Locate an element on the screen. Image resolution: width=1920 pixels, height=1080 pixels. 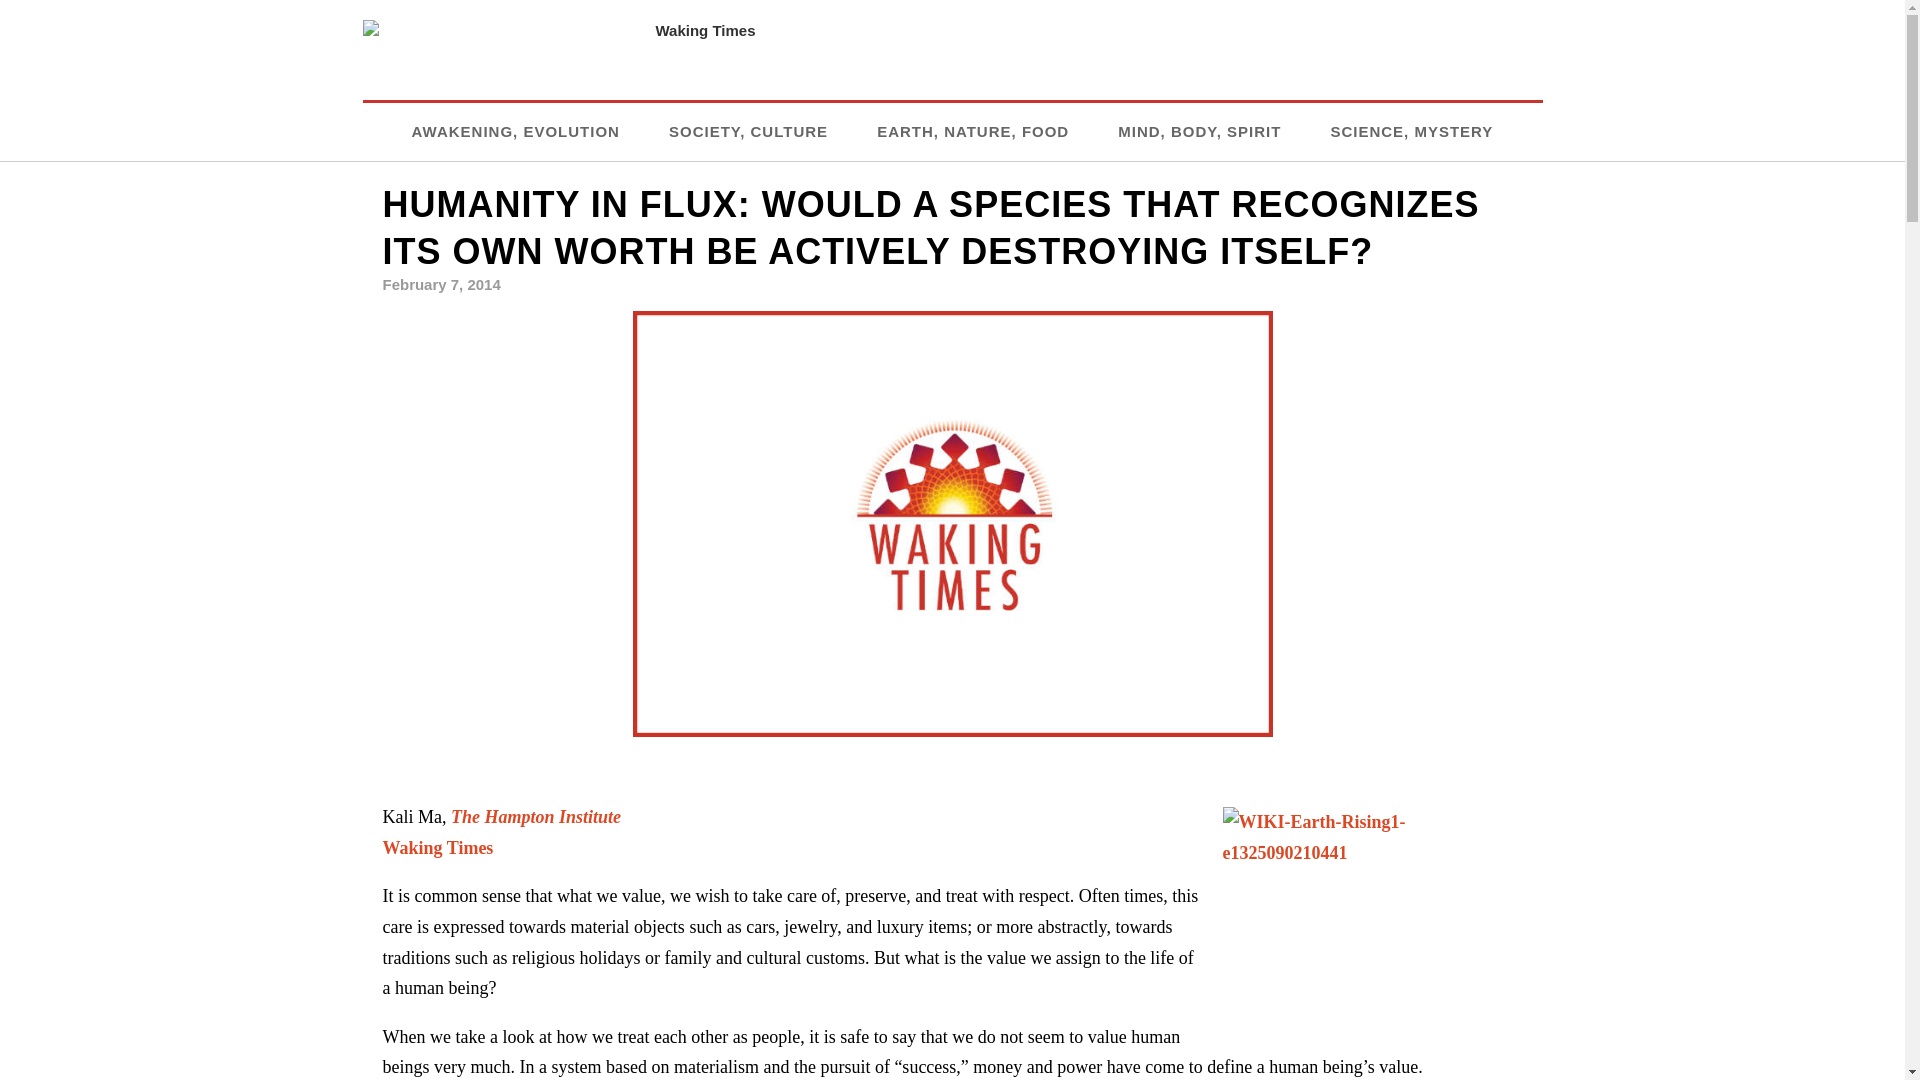
SCIENCE, MYSTERY is located at coordinates (1412, 131).